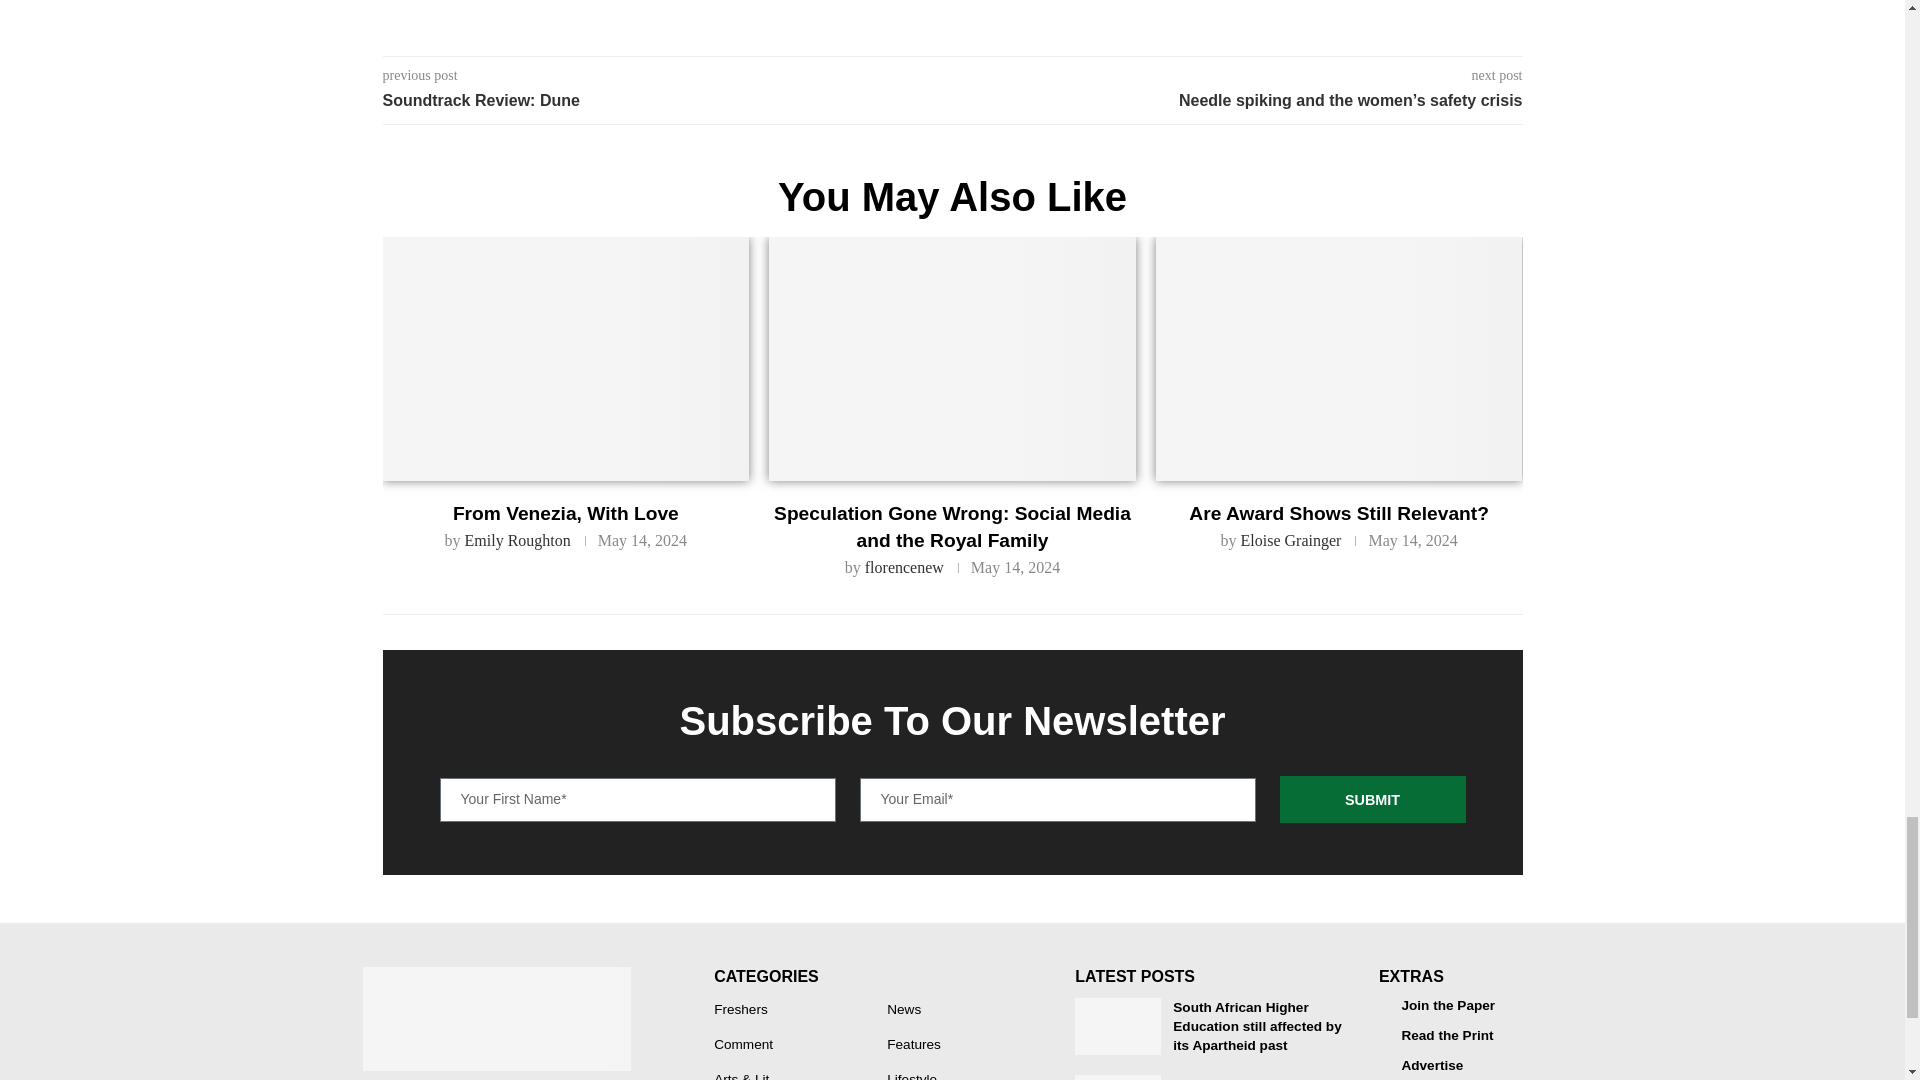 The image size is (1920, 1080). Describe the element at coordinates (1338, 358) in the screenshot. I see `Are Award Shows Still Relevant?` at that location.